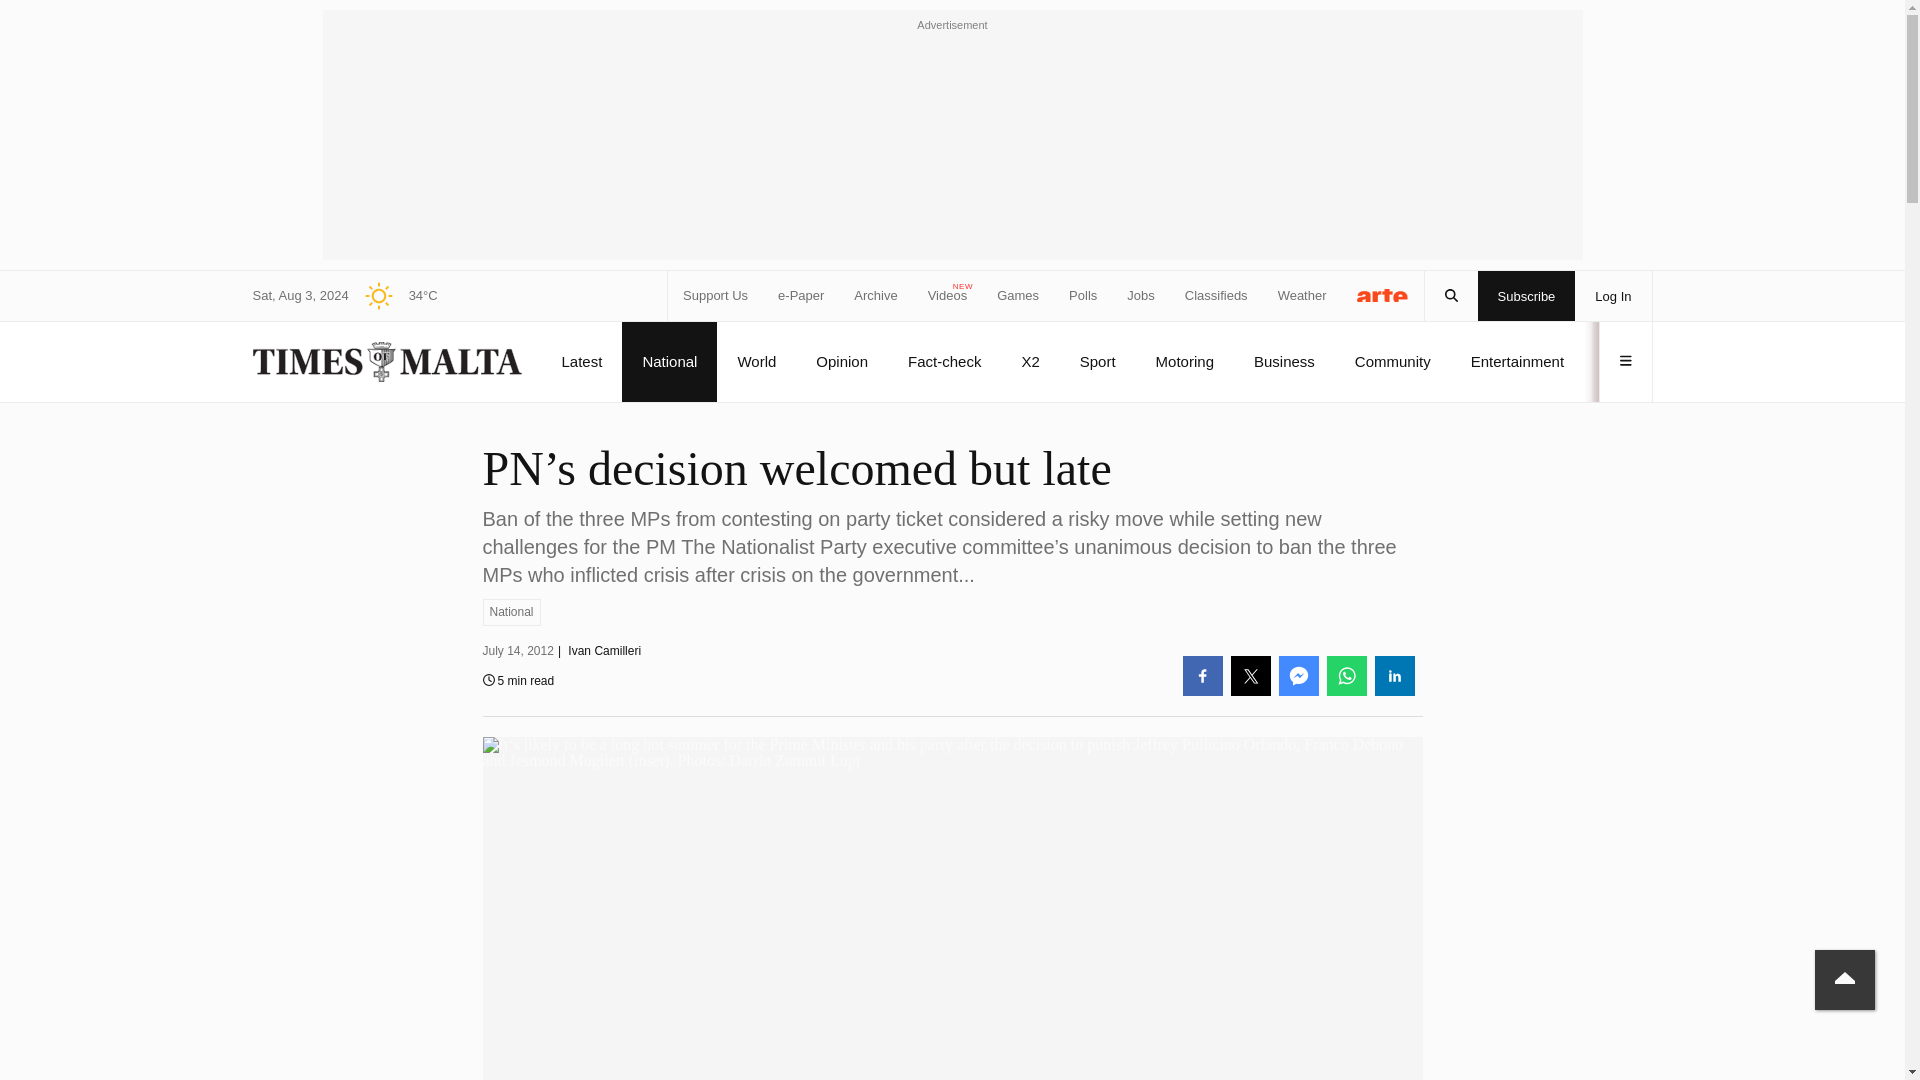 Image resolution: width=1920 pixels, height=1080 pixels. I want to click on Additional weather information, so click(393, 296).